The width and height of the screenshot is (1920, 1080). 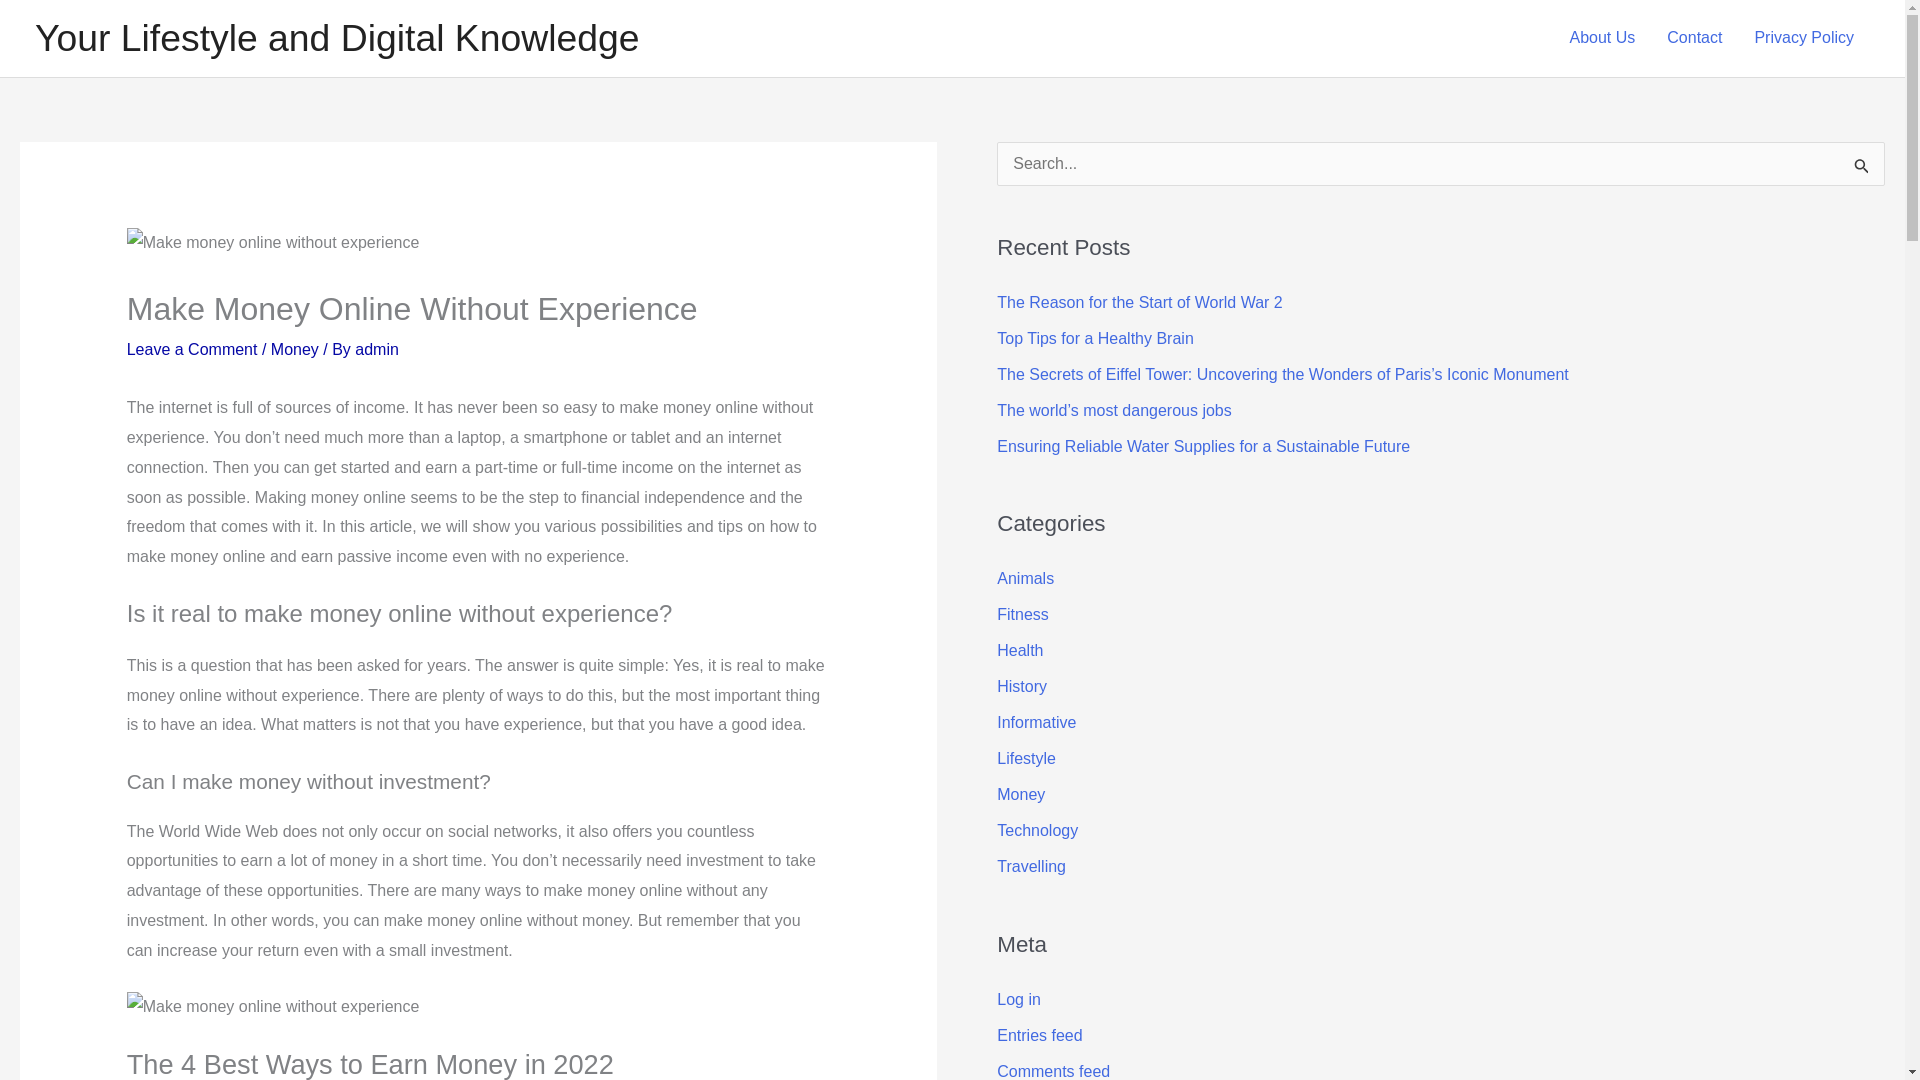 I want to click on Fitness, so click(x=1022, y=614).